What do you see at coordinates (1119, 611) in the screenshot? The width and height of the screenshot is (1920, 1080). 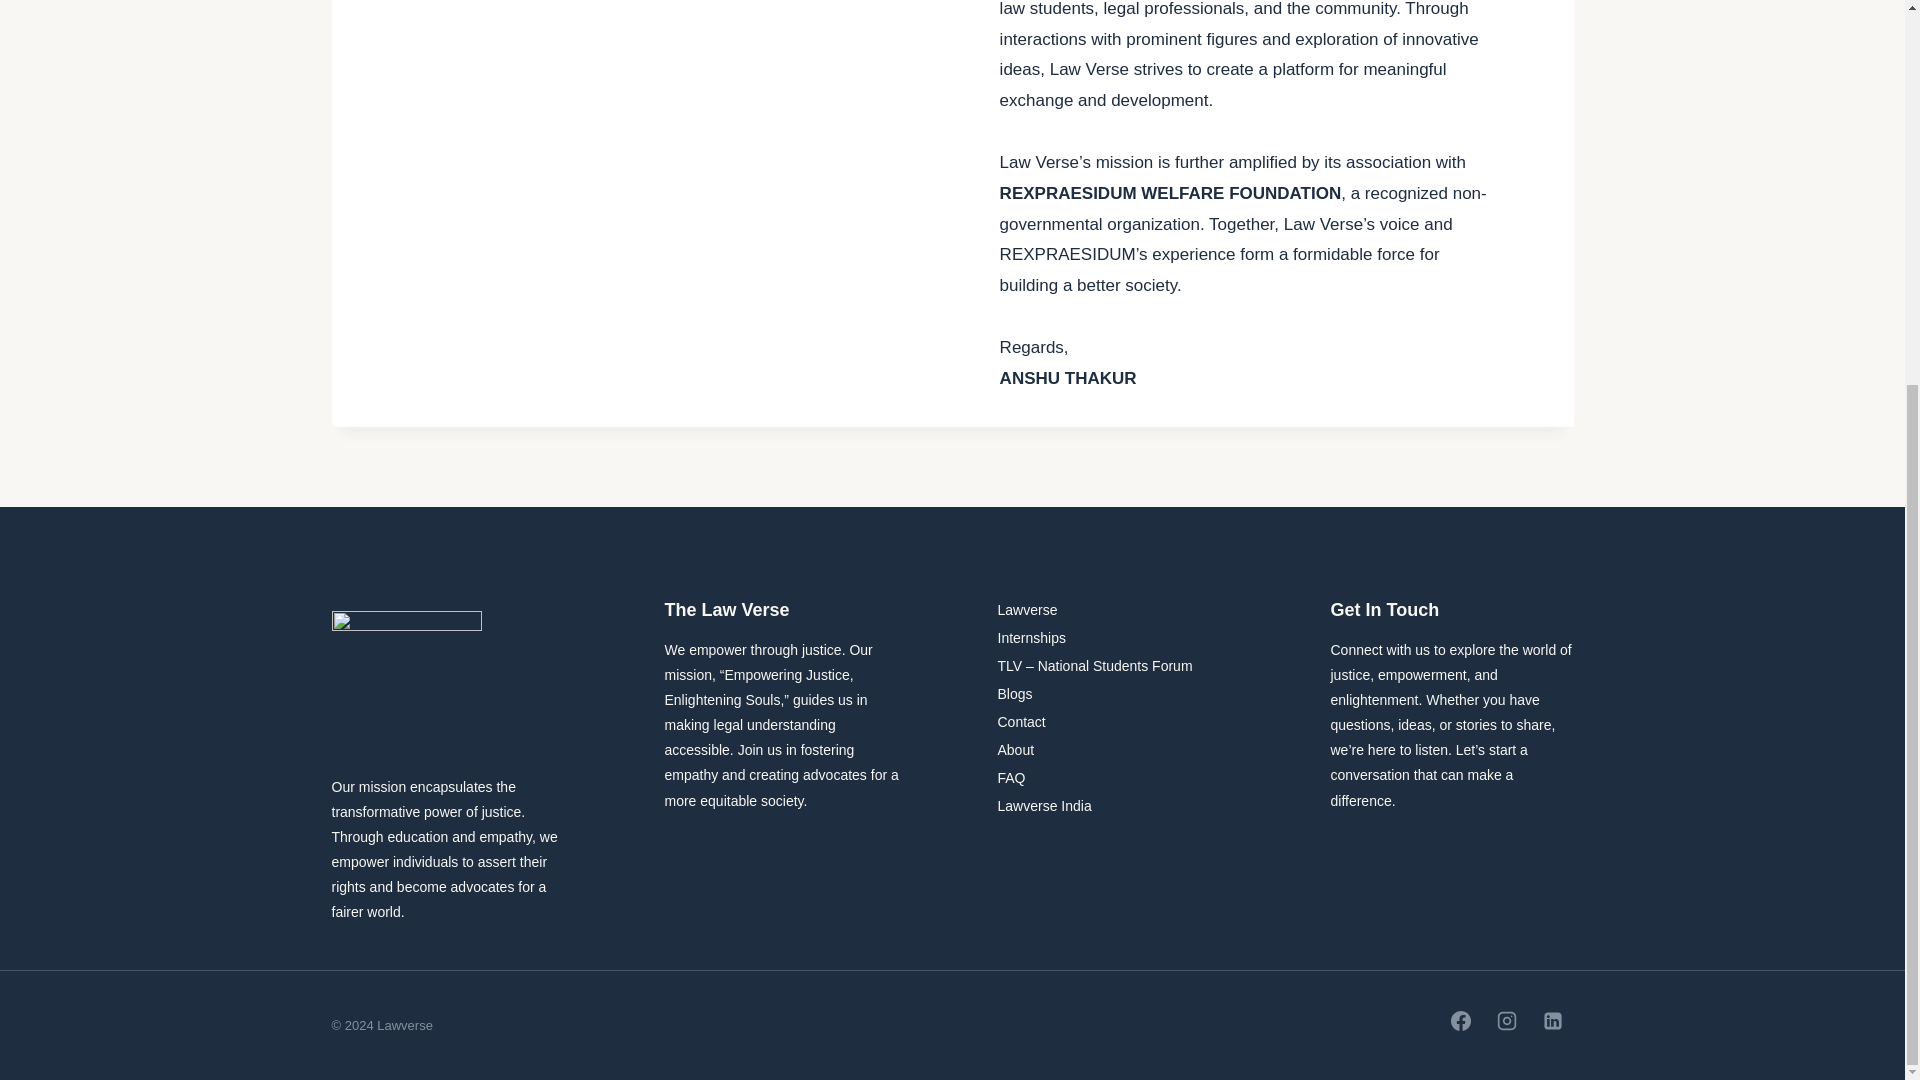 I see `Lawverse` at bounding box center [1119, 611].